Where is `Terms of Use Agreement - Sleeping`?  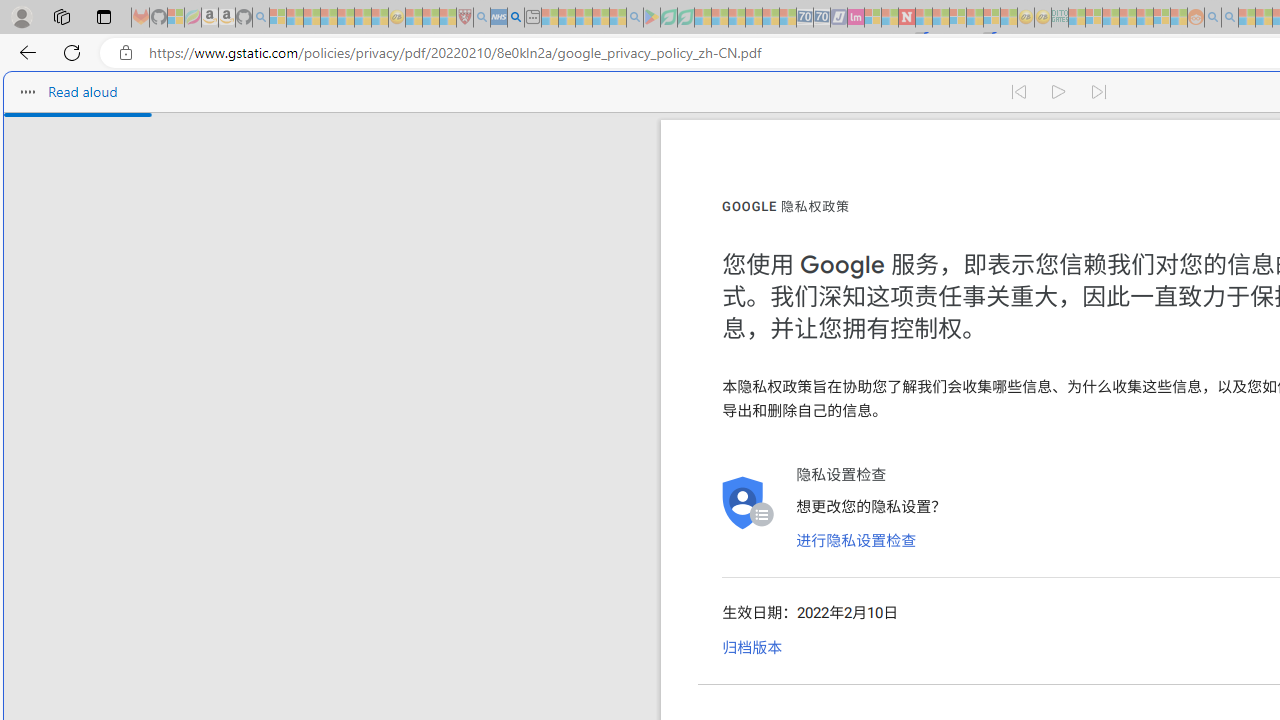 Terms of Use Agreement - Sleeping is located at coordinates (668, 18).